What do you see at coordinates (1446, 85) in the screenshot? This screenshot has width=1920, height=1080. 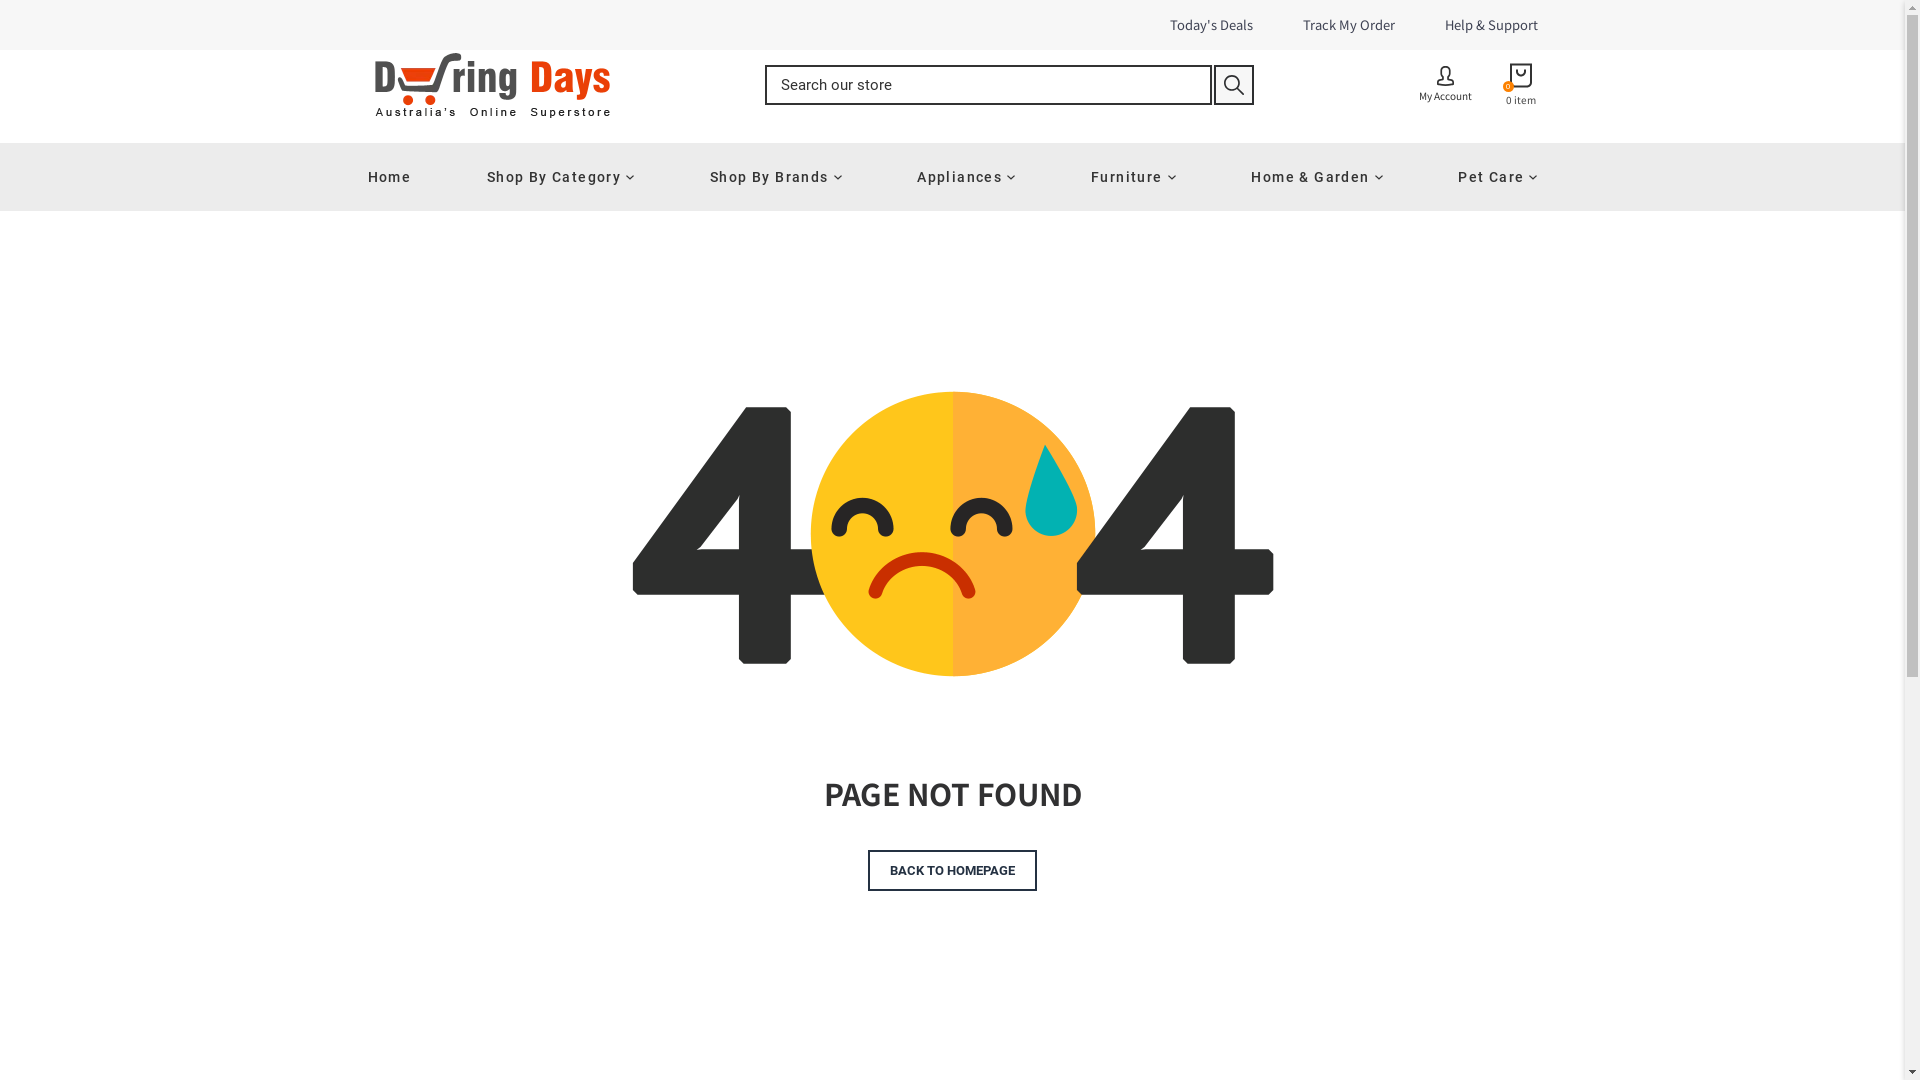 I see `My Account` at bounding box center [1446, 85].